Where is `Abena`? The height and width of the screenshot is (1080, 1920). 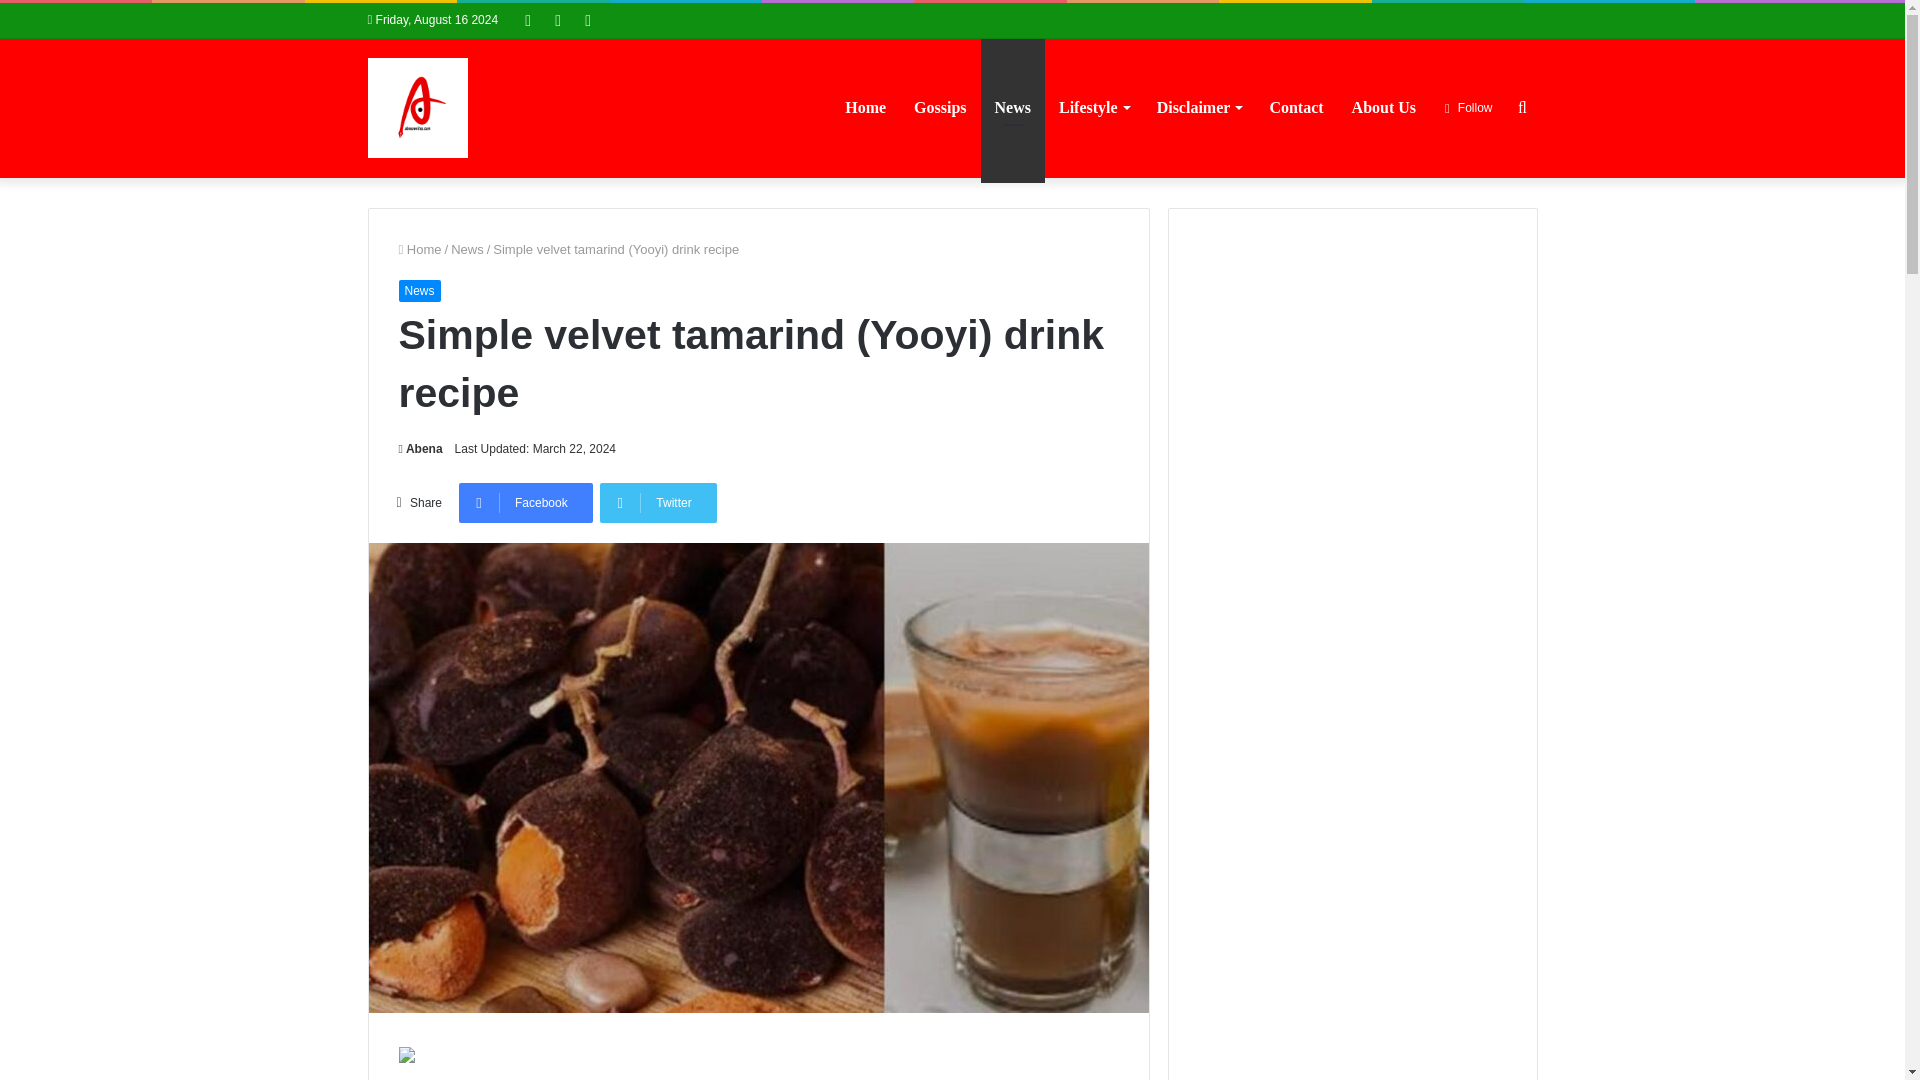
Abena is located at coordinates (419, 448).